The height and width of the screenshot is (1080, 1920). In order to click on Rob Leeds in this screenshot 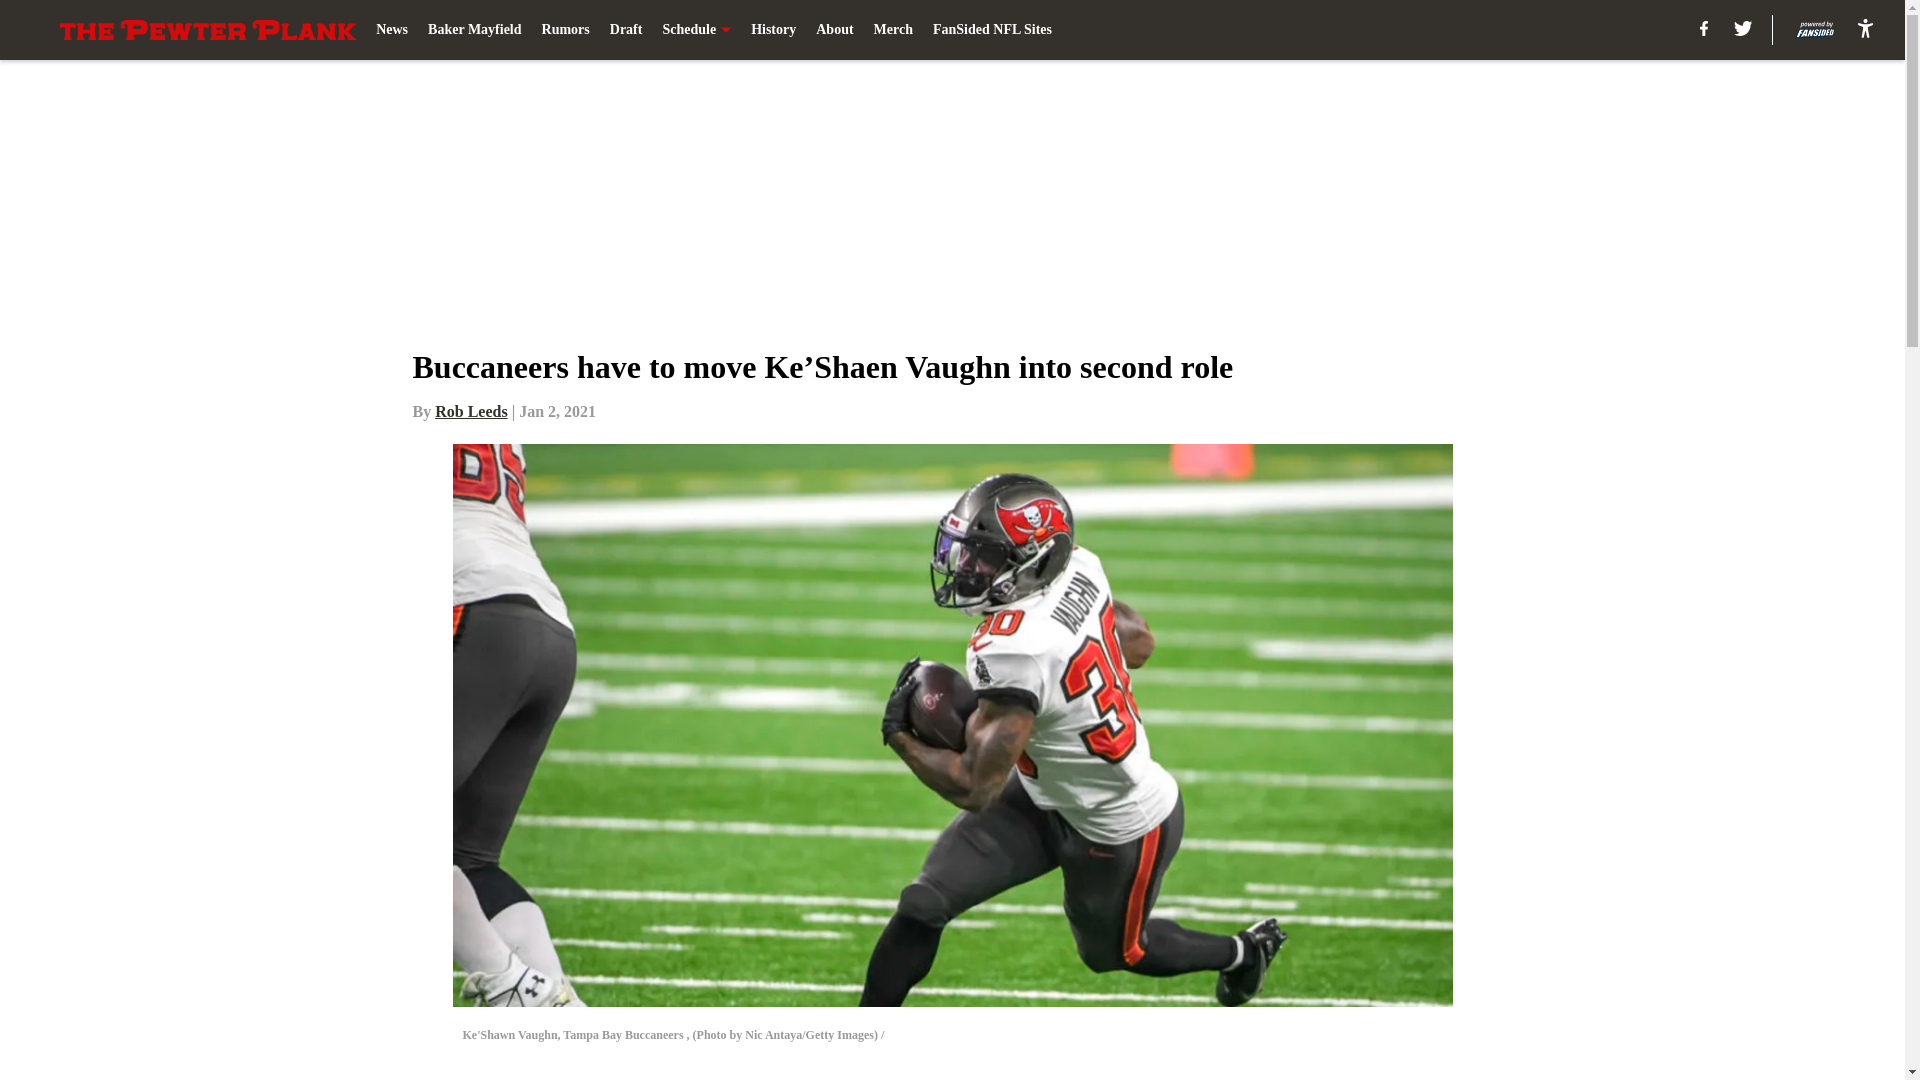, I will do `click(470, 411)`.